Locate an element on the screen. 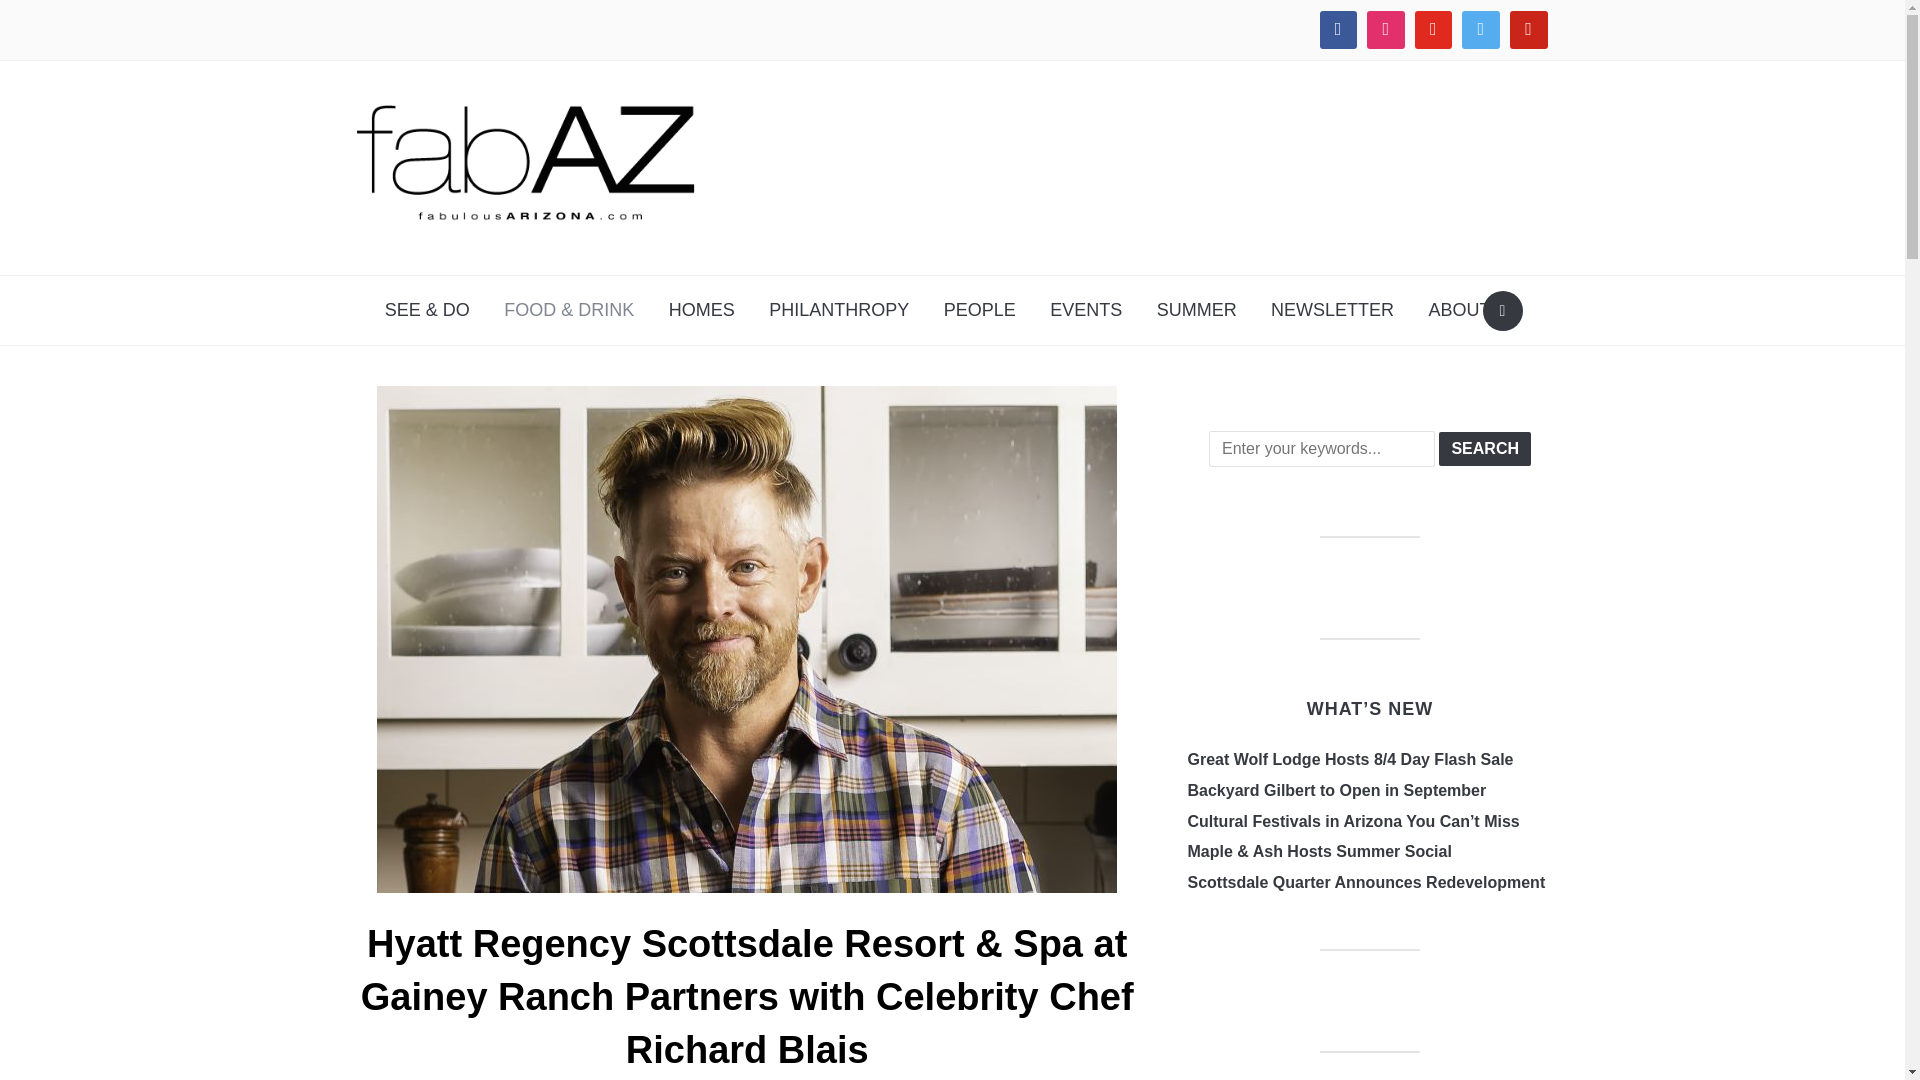  Default Label is located at coordinates (1433, 30).